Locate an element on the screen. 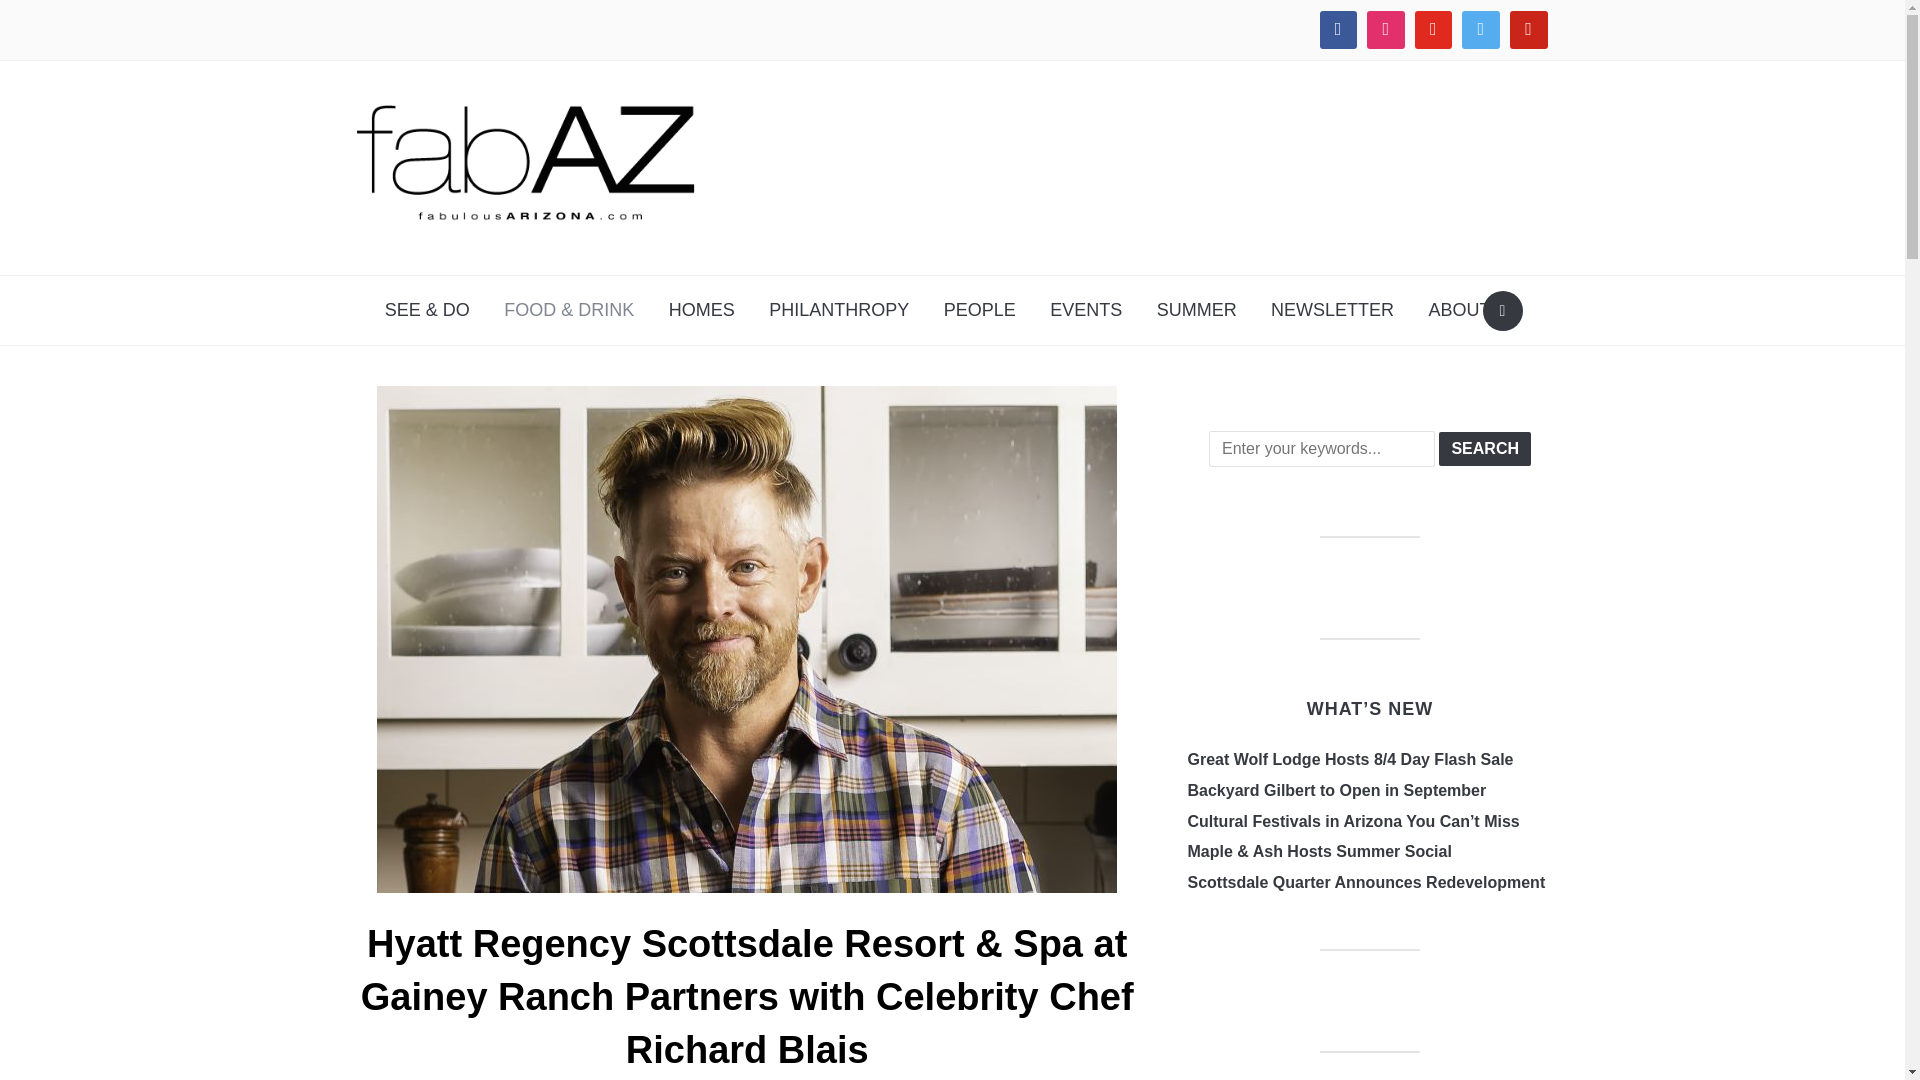  Default Label is located at coordinates (1433, 30).